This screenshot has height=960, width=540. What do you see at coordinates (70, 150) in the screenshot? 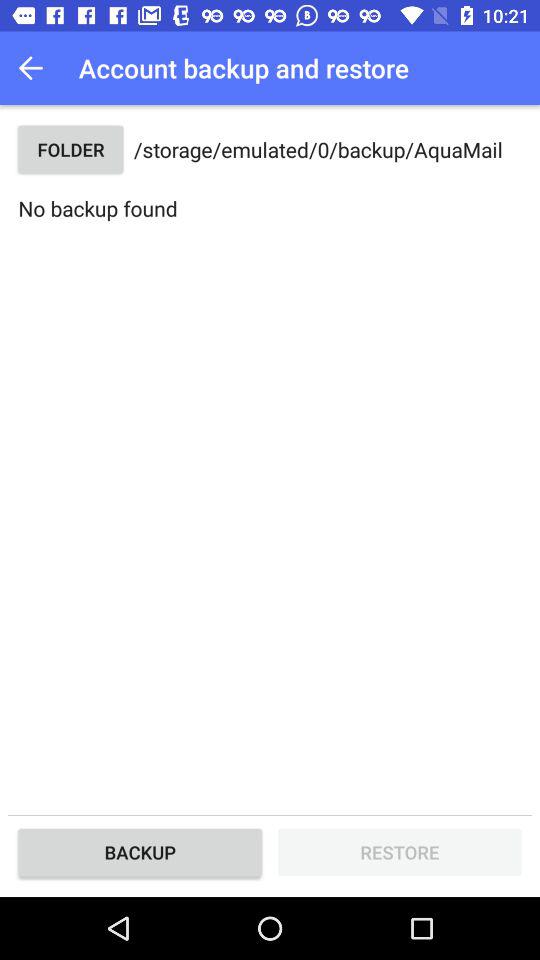
I see `click the item next to storage emulated 0 item` at bounding box center [70, 150].